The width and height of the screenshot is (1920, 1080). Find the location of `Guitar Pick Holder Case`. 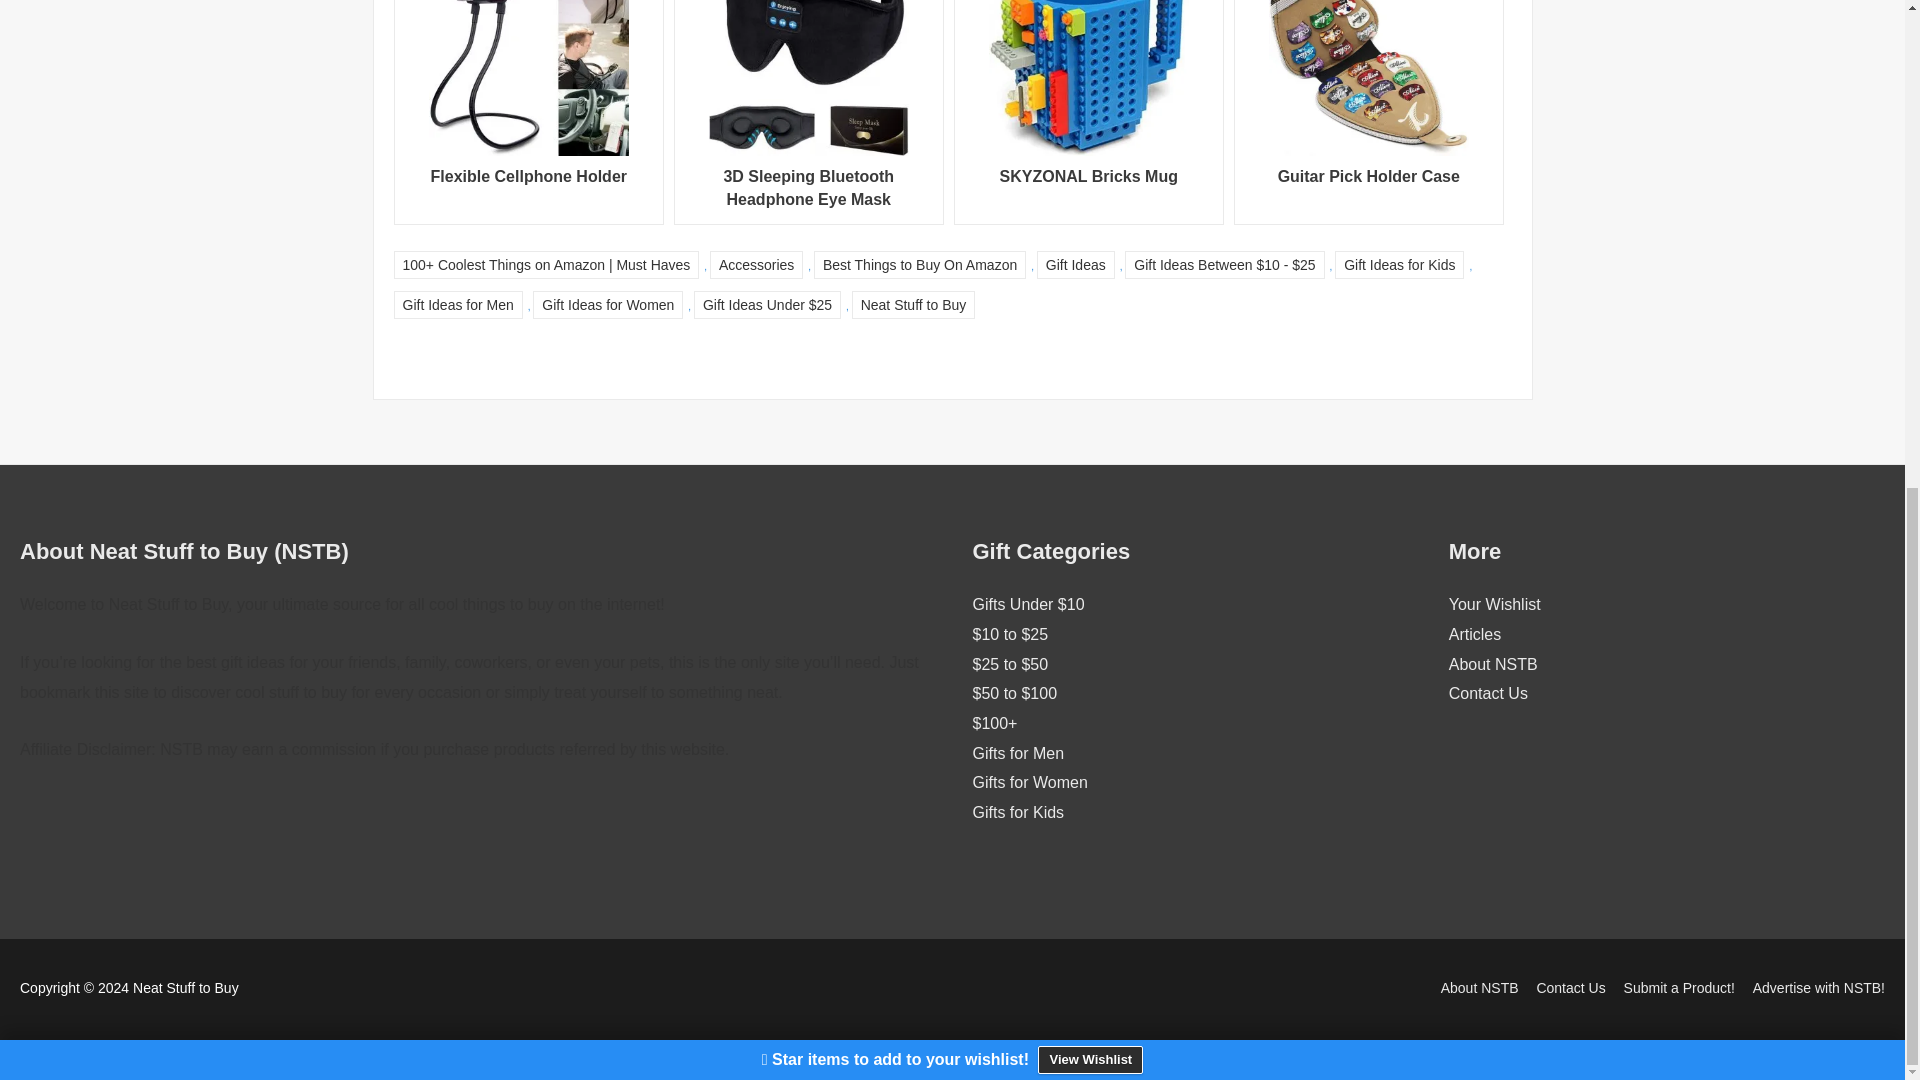

Guitar Pick Holder Case is located at coordinates (1370, 112).